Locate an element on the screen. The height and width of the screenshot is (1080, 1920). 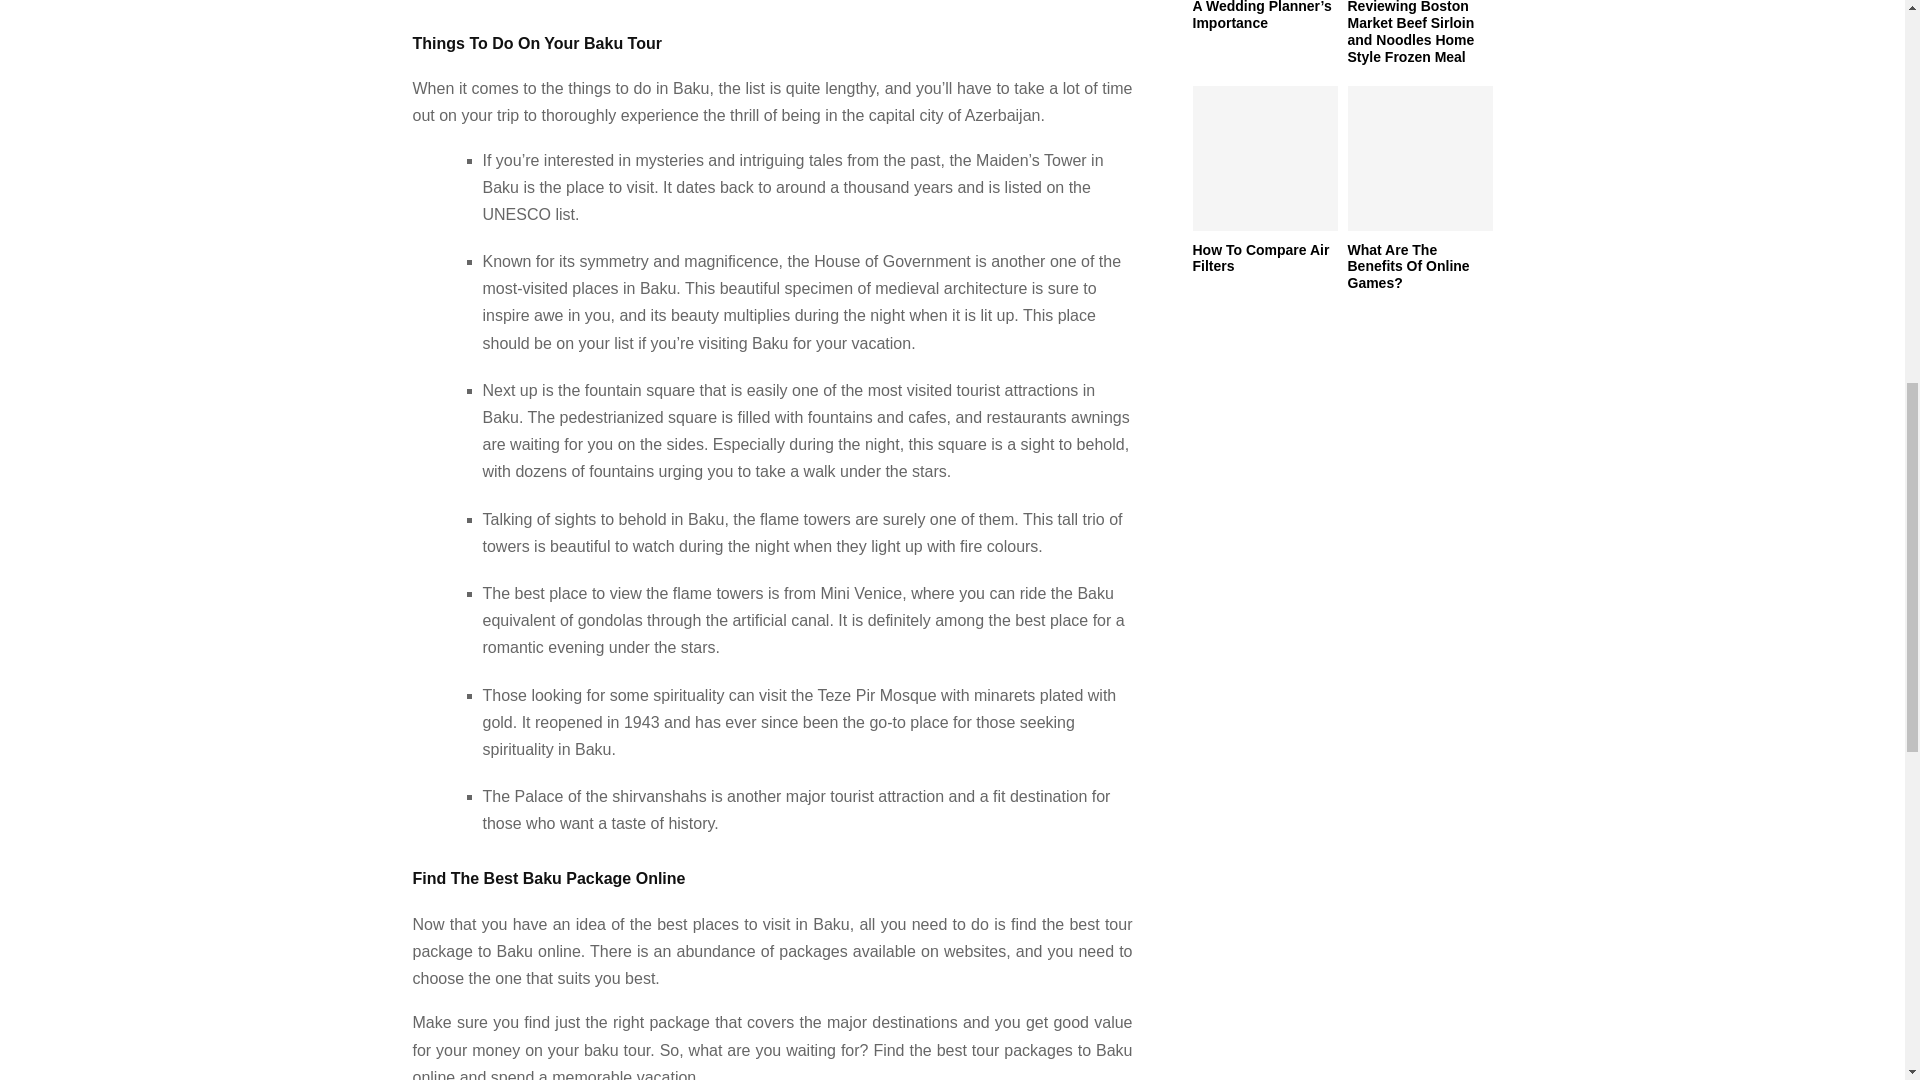
What Are The Benefits Of Online Games? is located at coordinates (1420, 158).